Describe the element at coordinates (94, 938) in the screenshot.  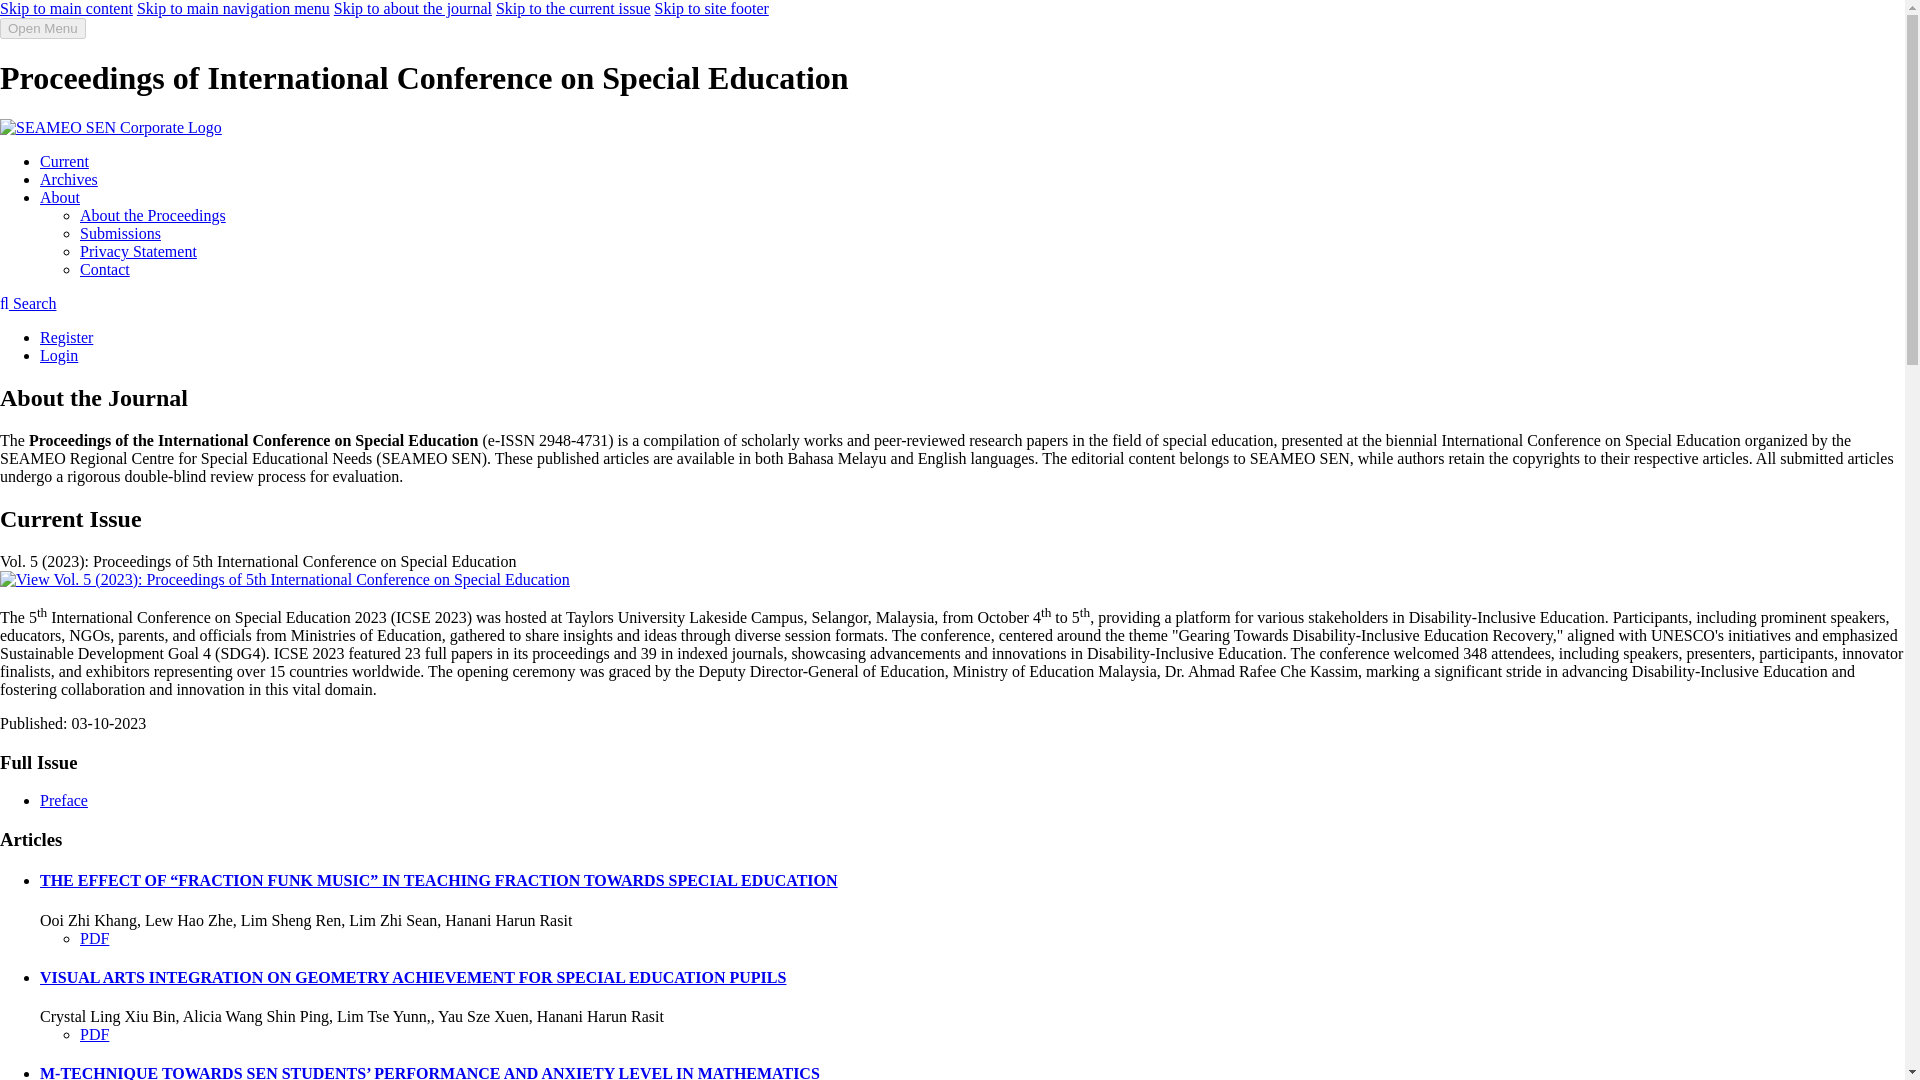
I see `PDF` at that location.